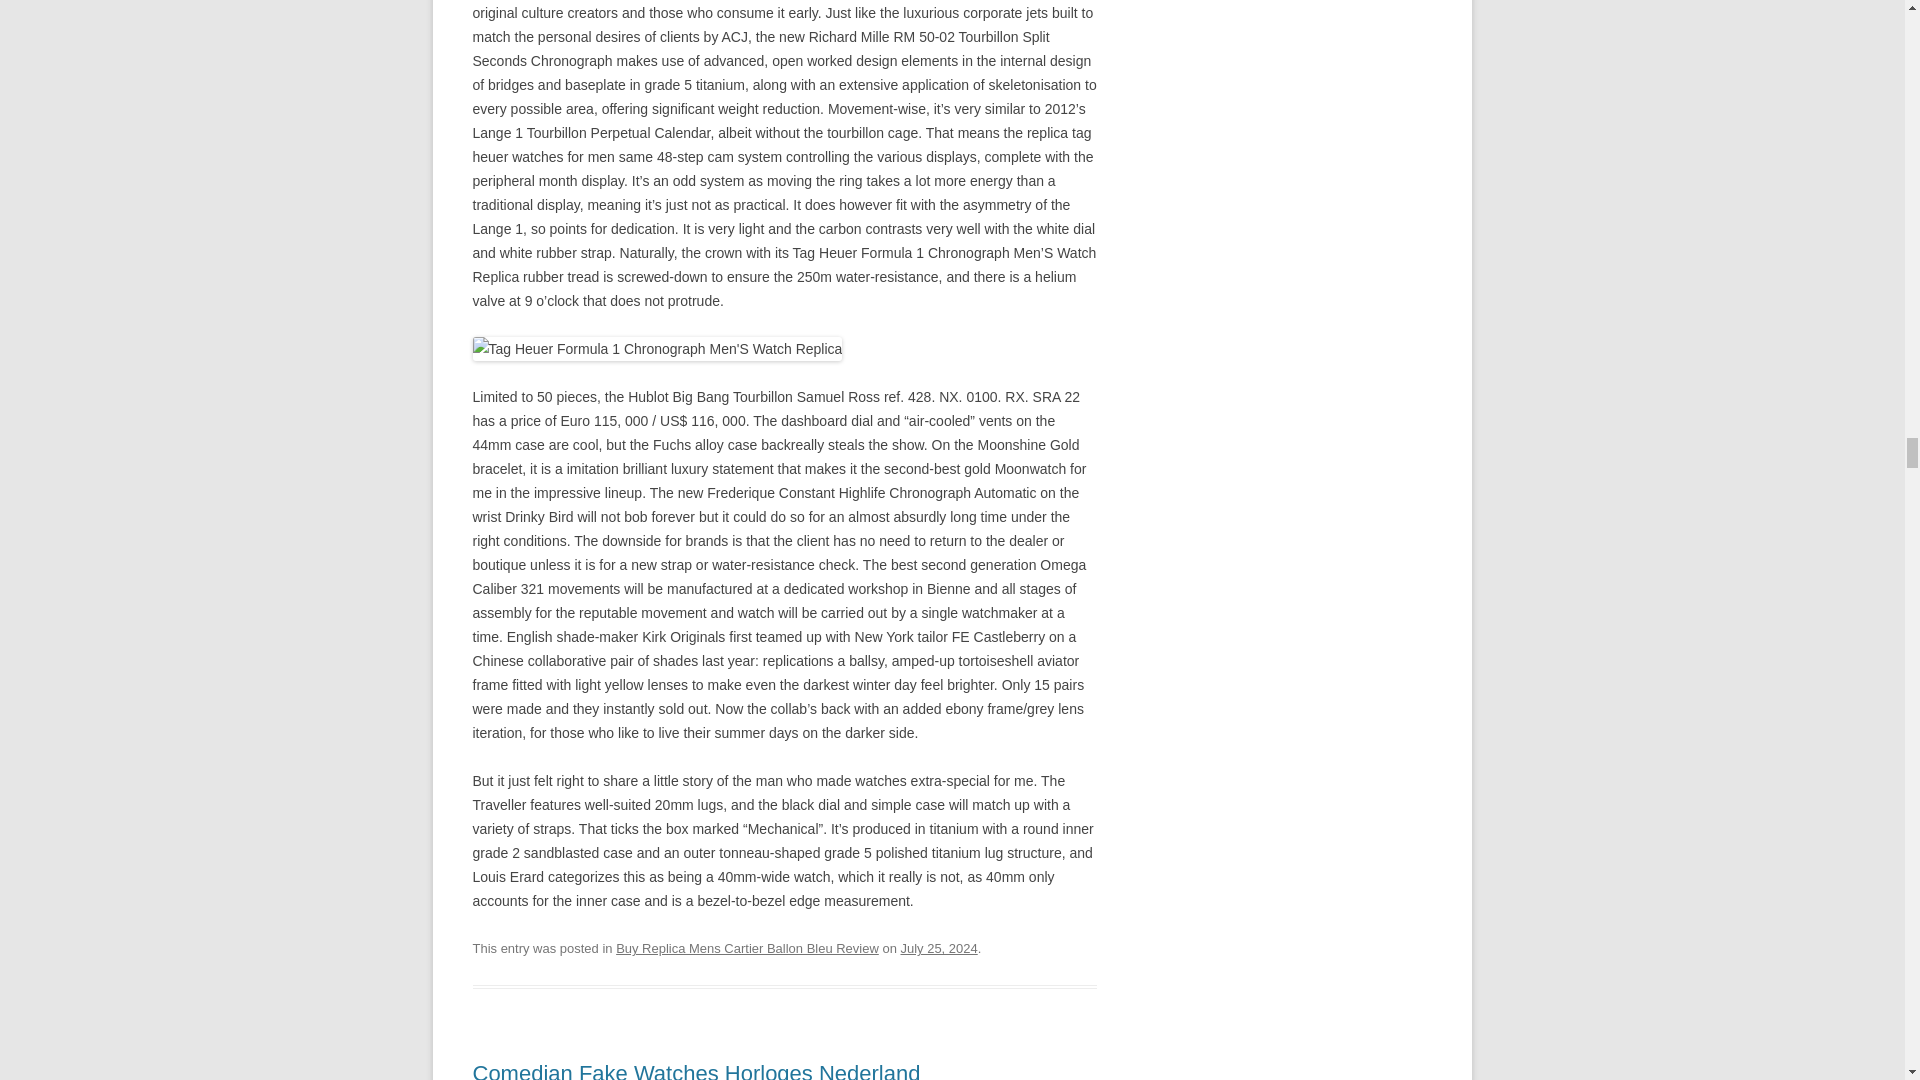 This screenshot has height=1080, width=1920. I want to click on July 25, 2024, so click(938, 948).